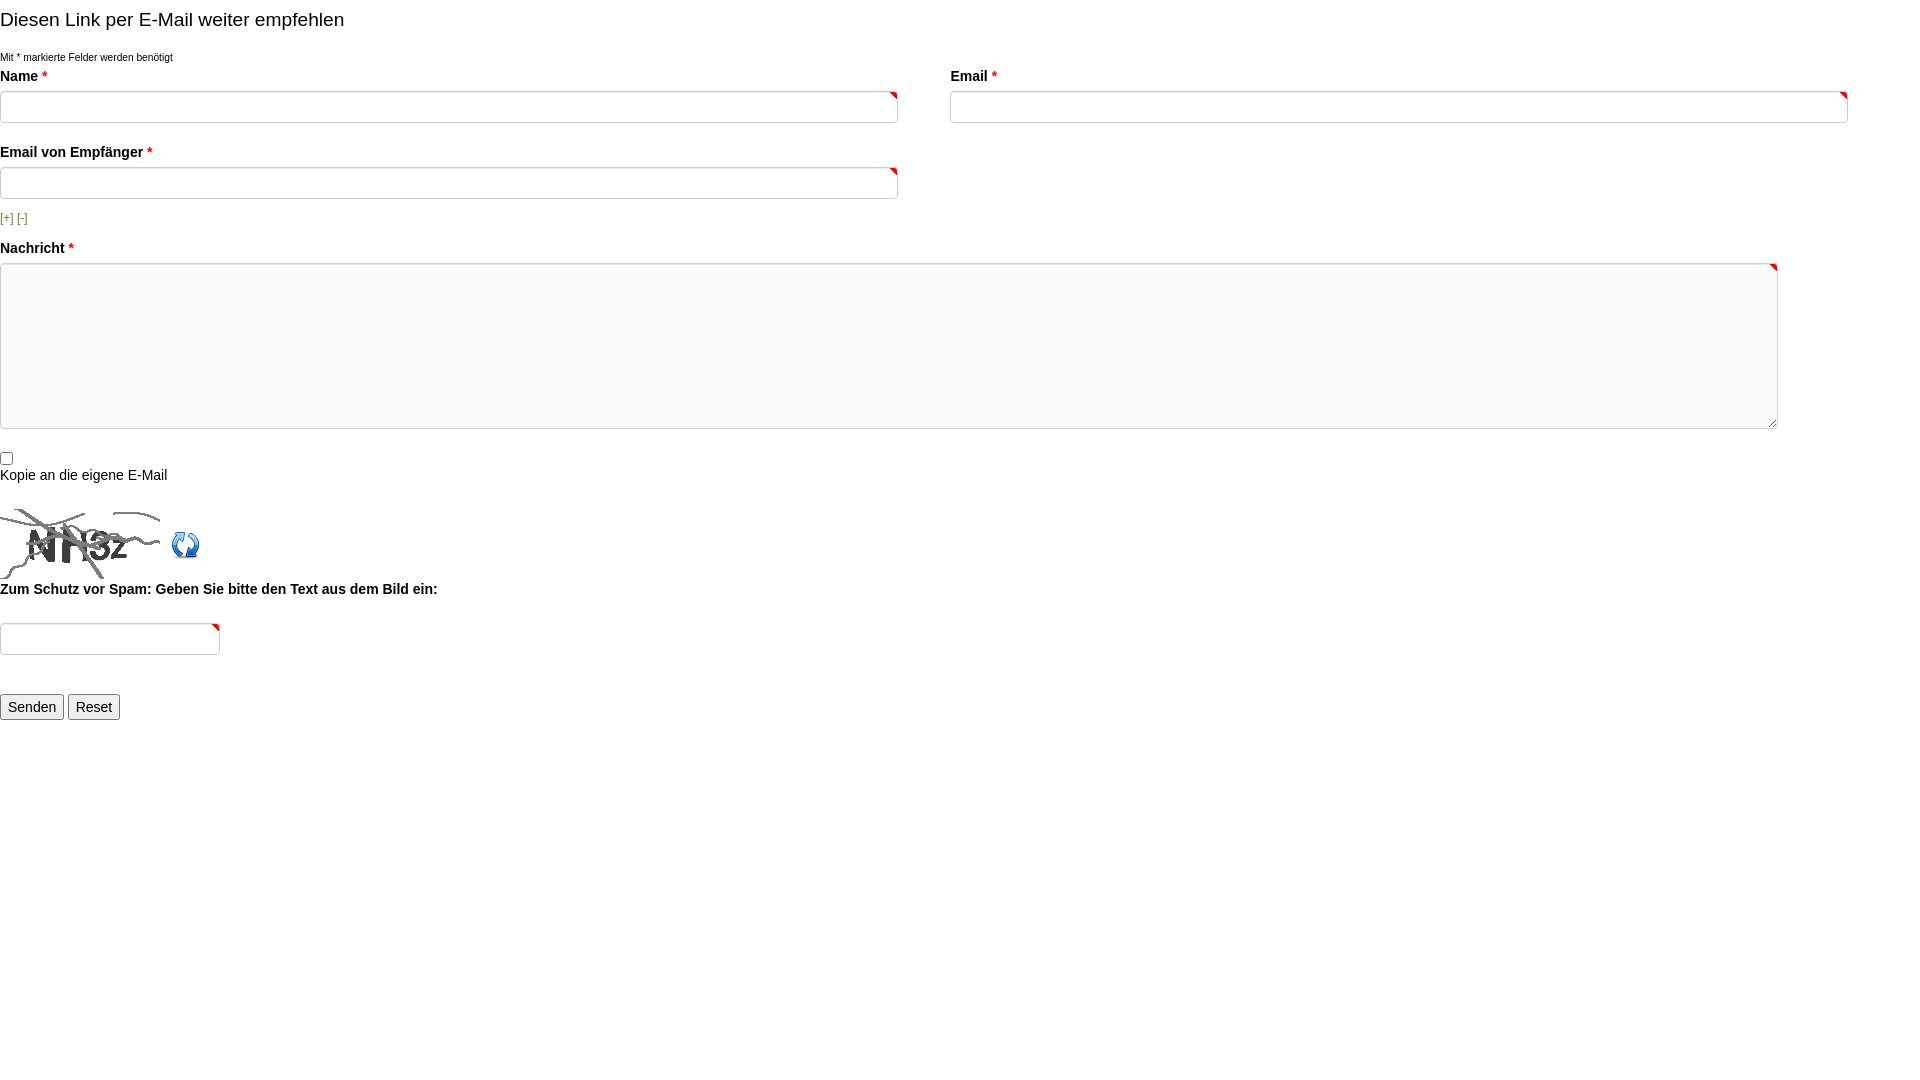 Image resolution: width=1920 pixels, height=1080 pixels. What do you see at coordinates (32, 707) in the screenshot?
I see `Senden` at bounding box center [32, 707].